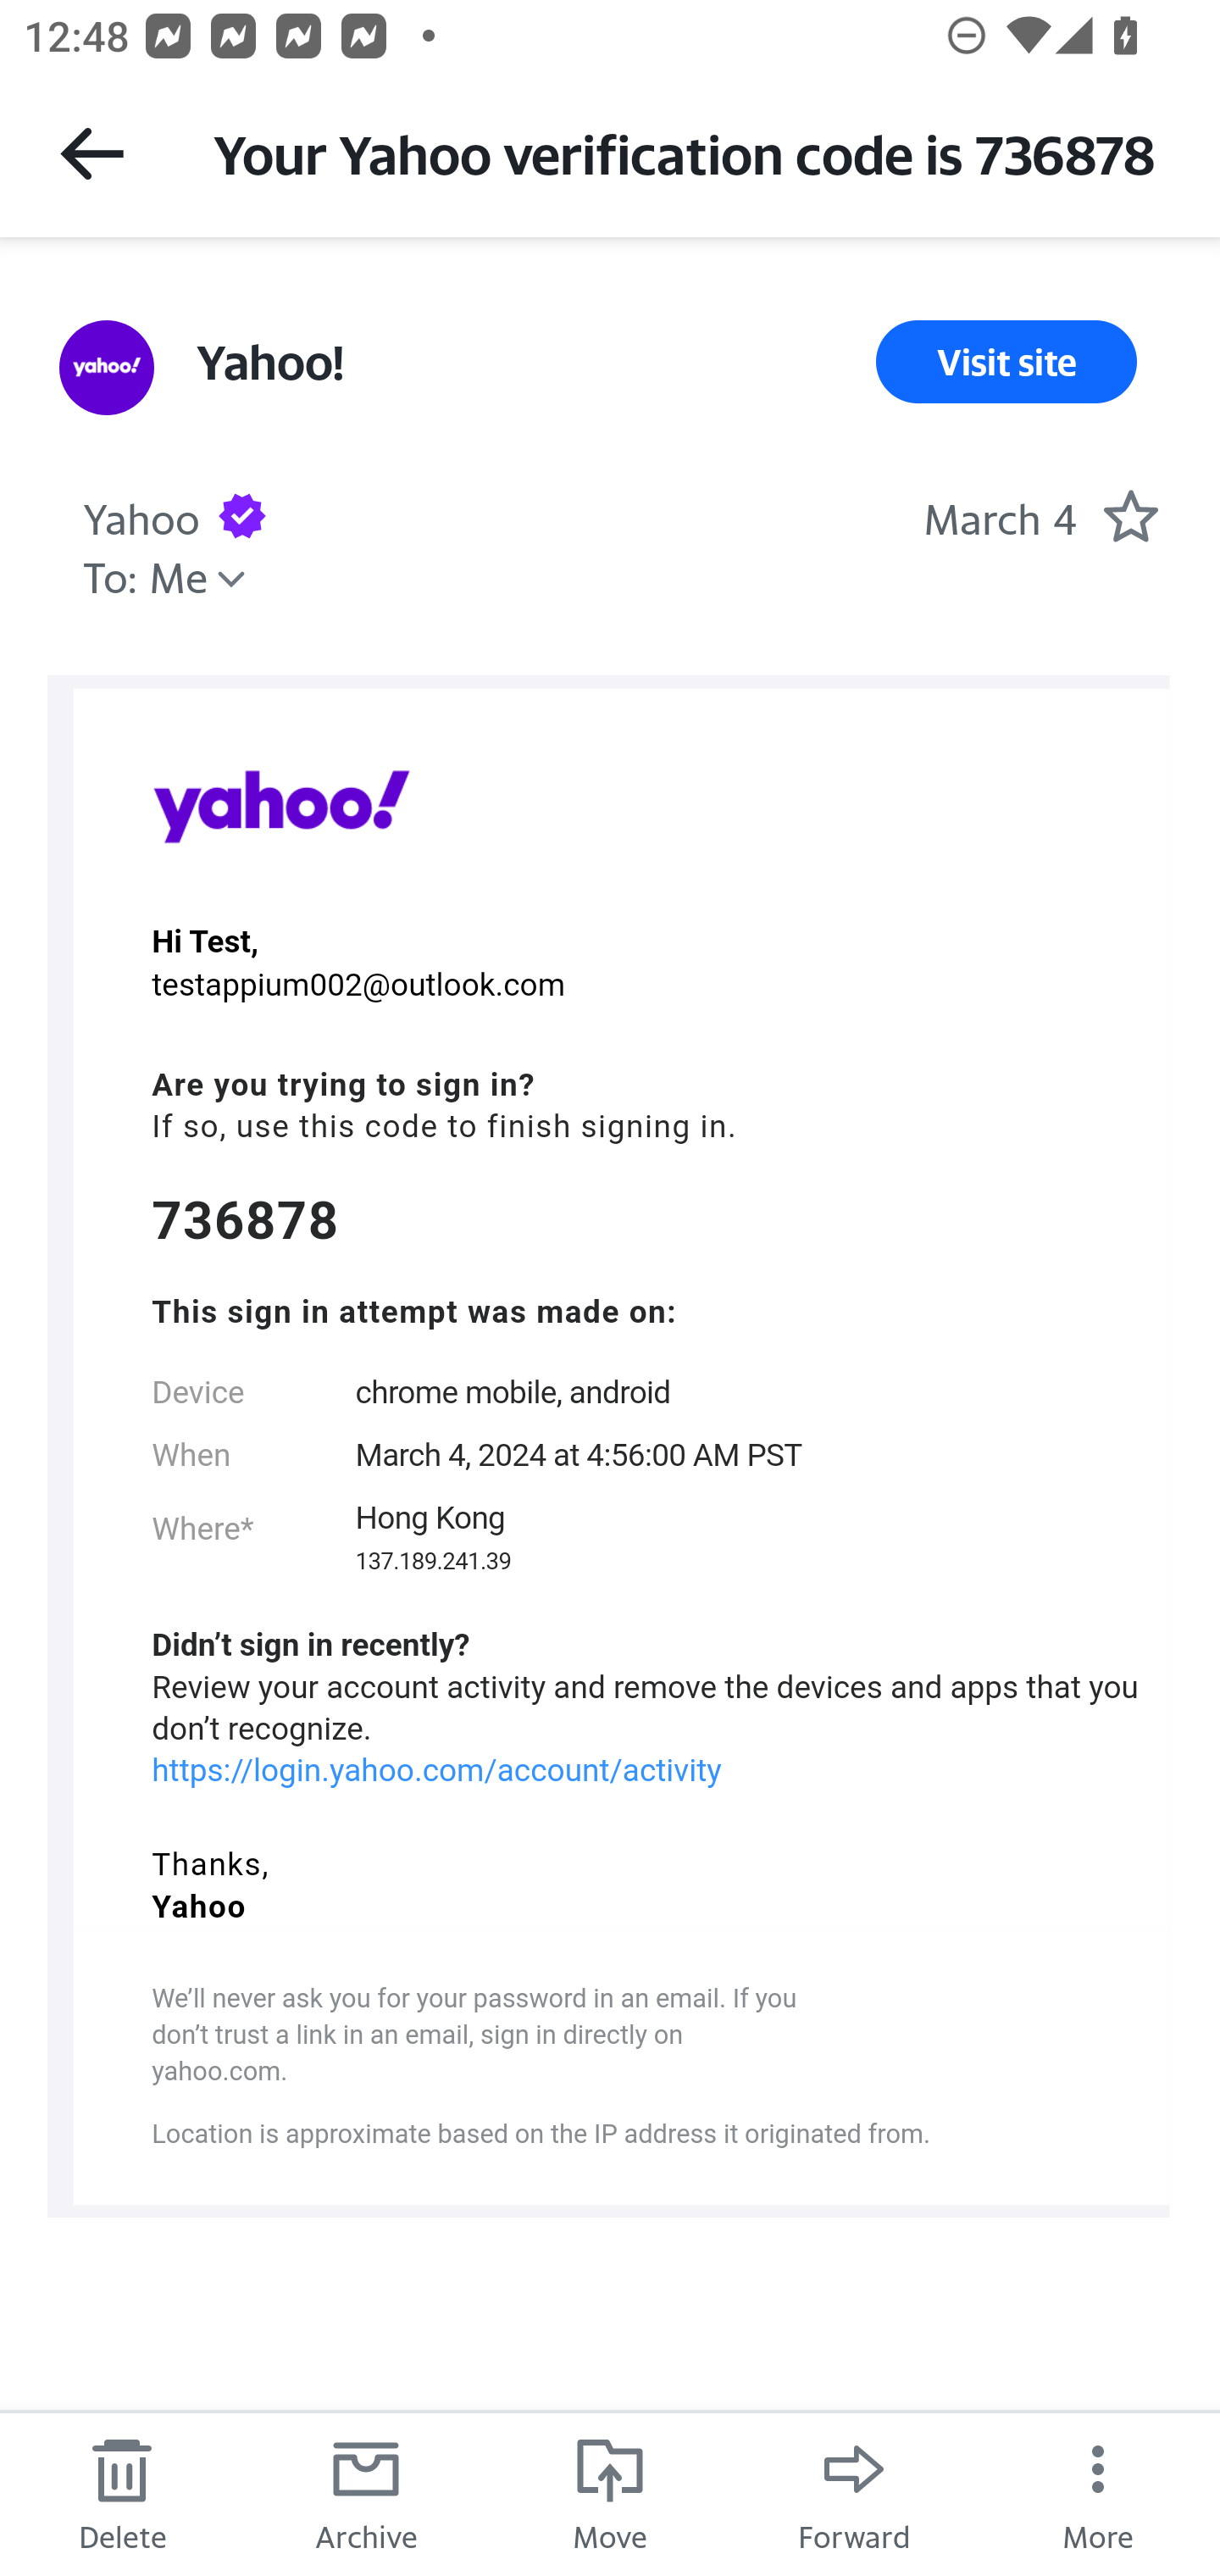 The width and height of the screenshot is (1220, 2576). I want to click on Delete, so click(122, 2493).